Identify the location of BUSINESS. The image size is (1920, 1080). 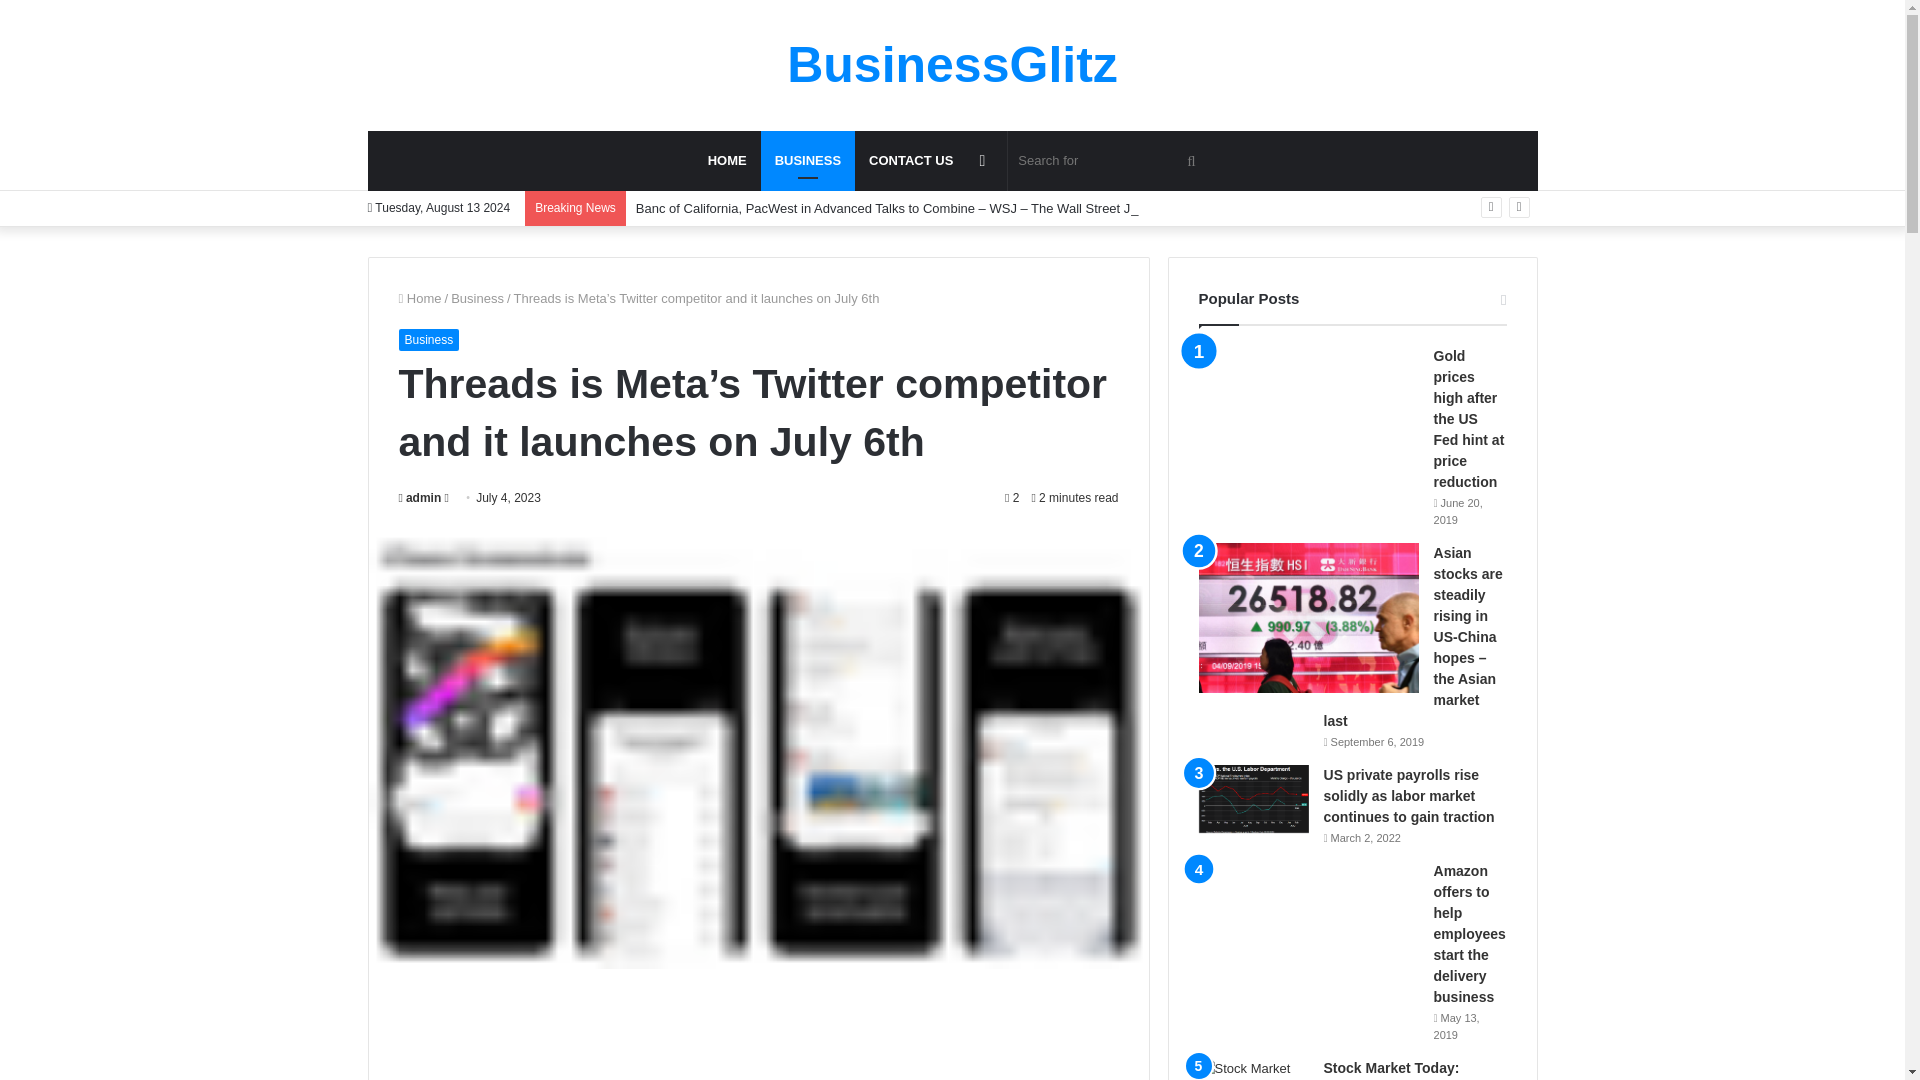
(807, 160).